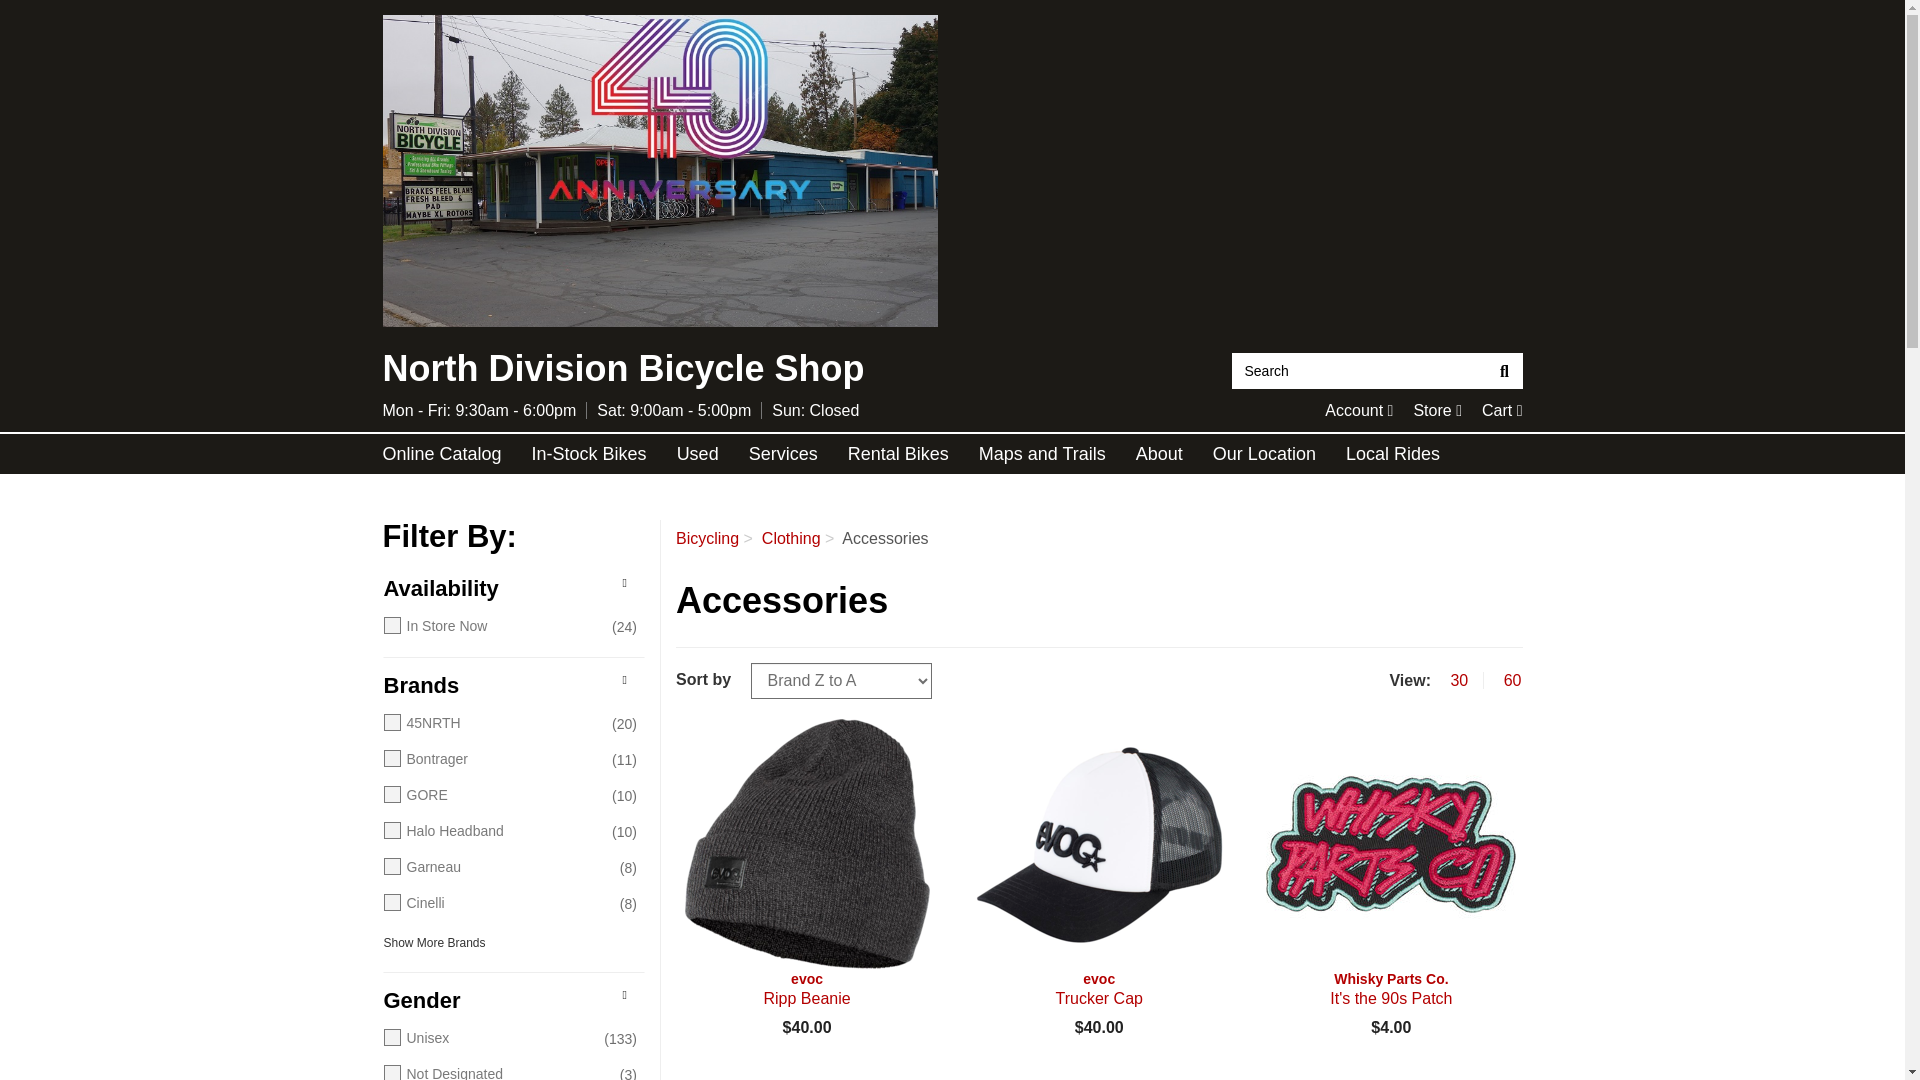  Describe the element at coordinates (659, 171) in the screenshot. I see `Online Catalog` at that location.